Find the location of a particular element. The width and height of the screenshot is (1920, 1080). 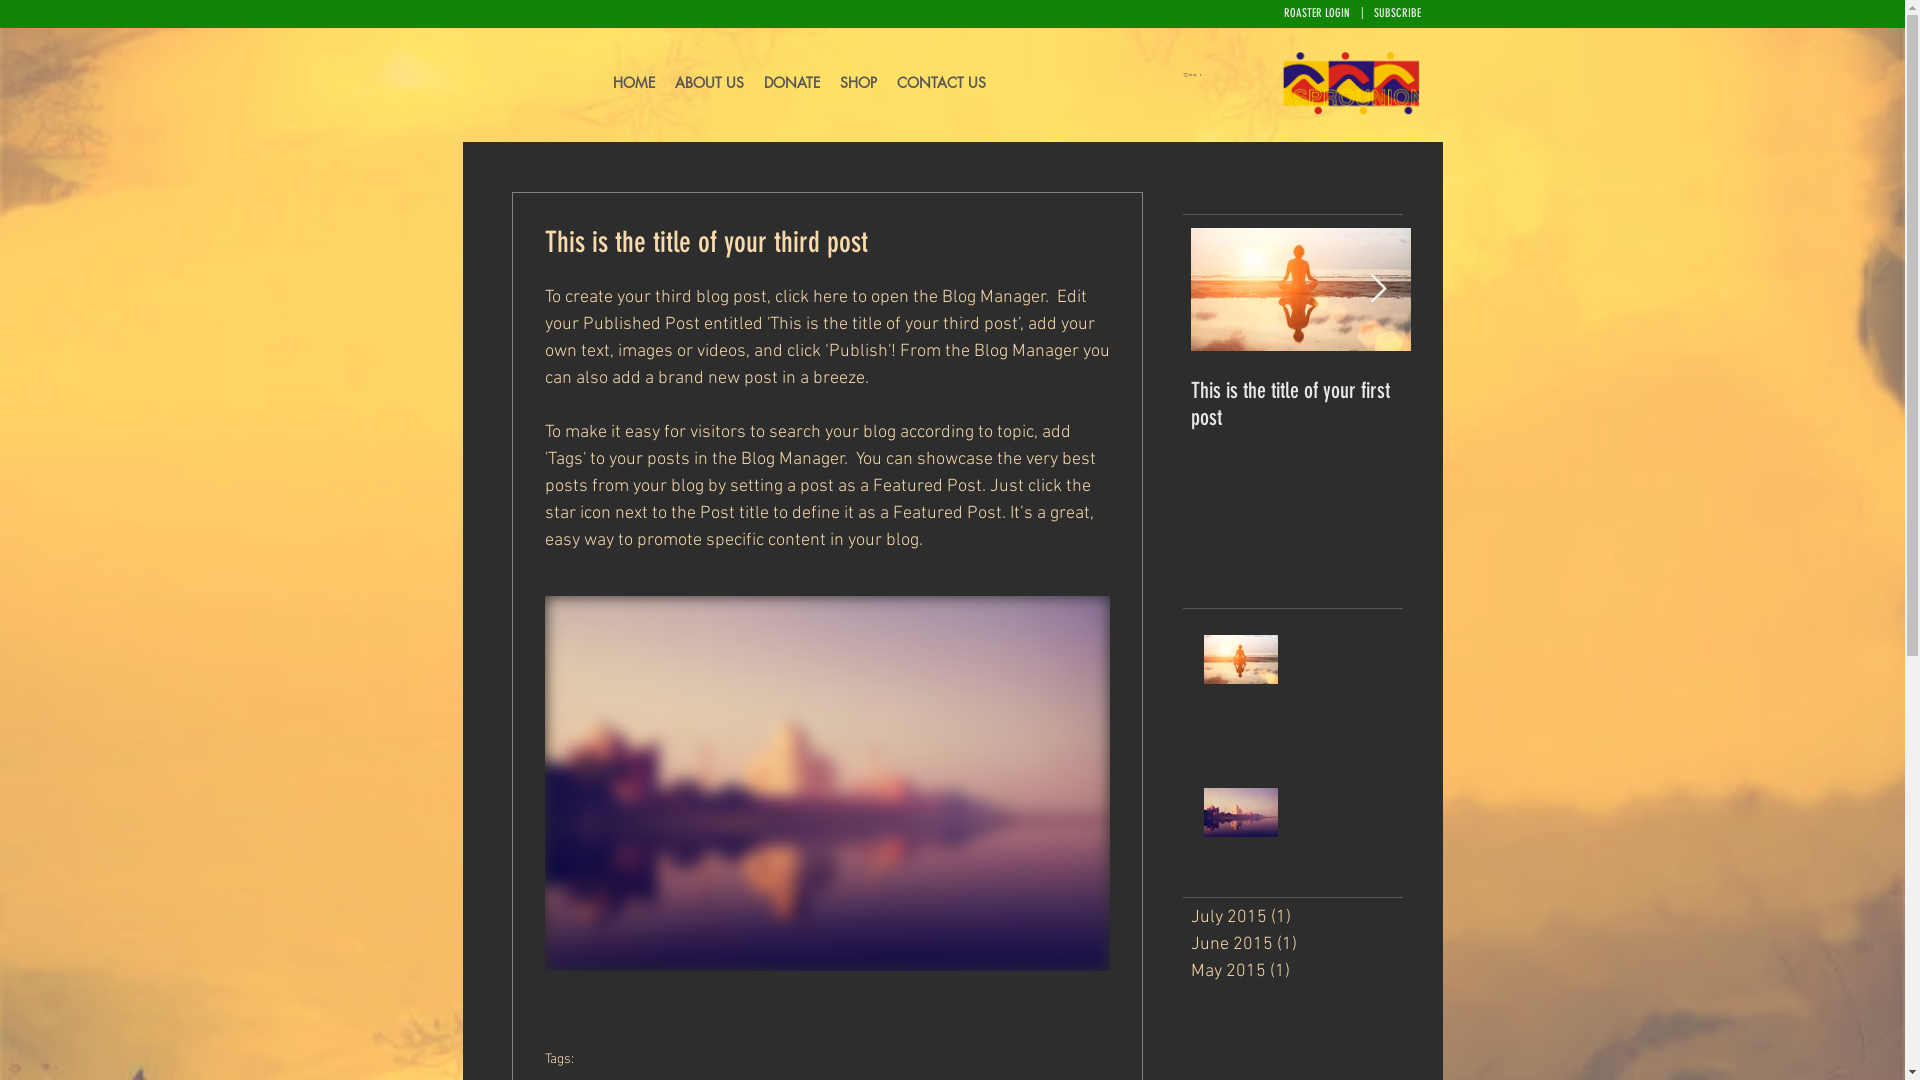

CONTACT US is located at coordinates (940, 83).